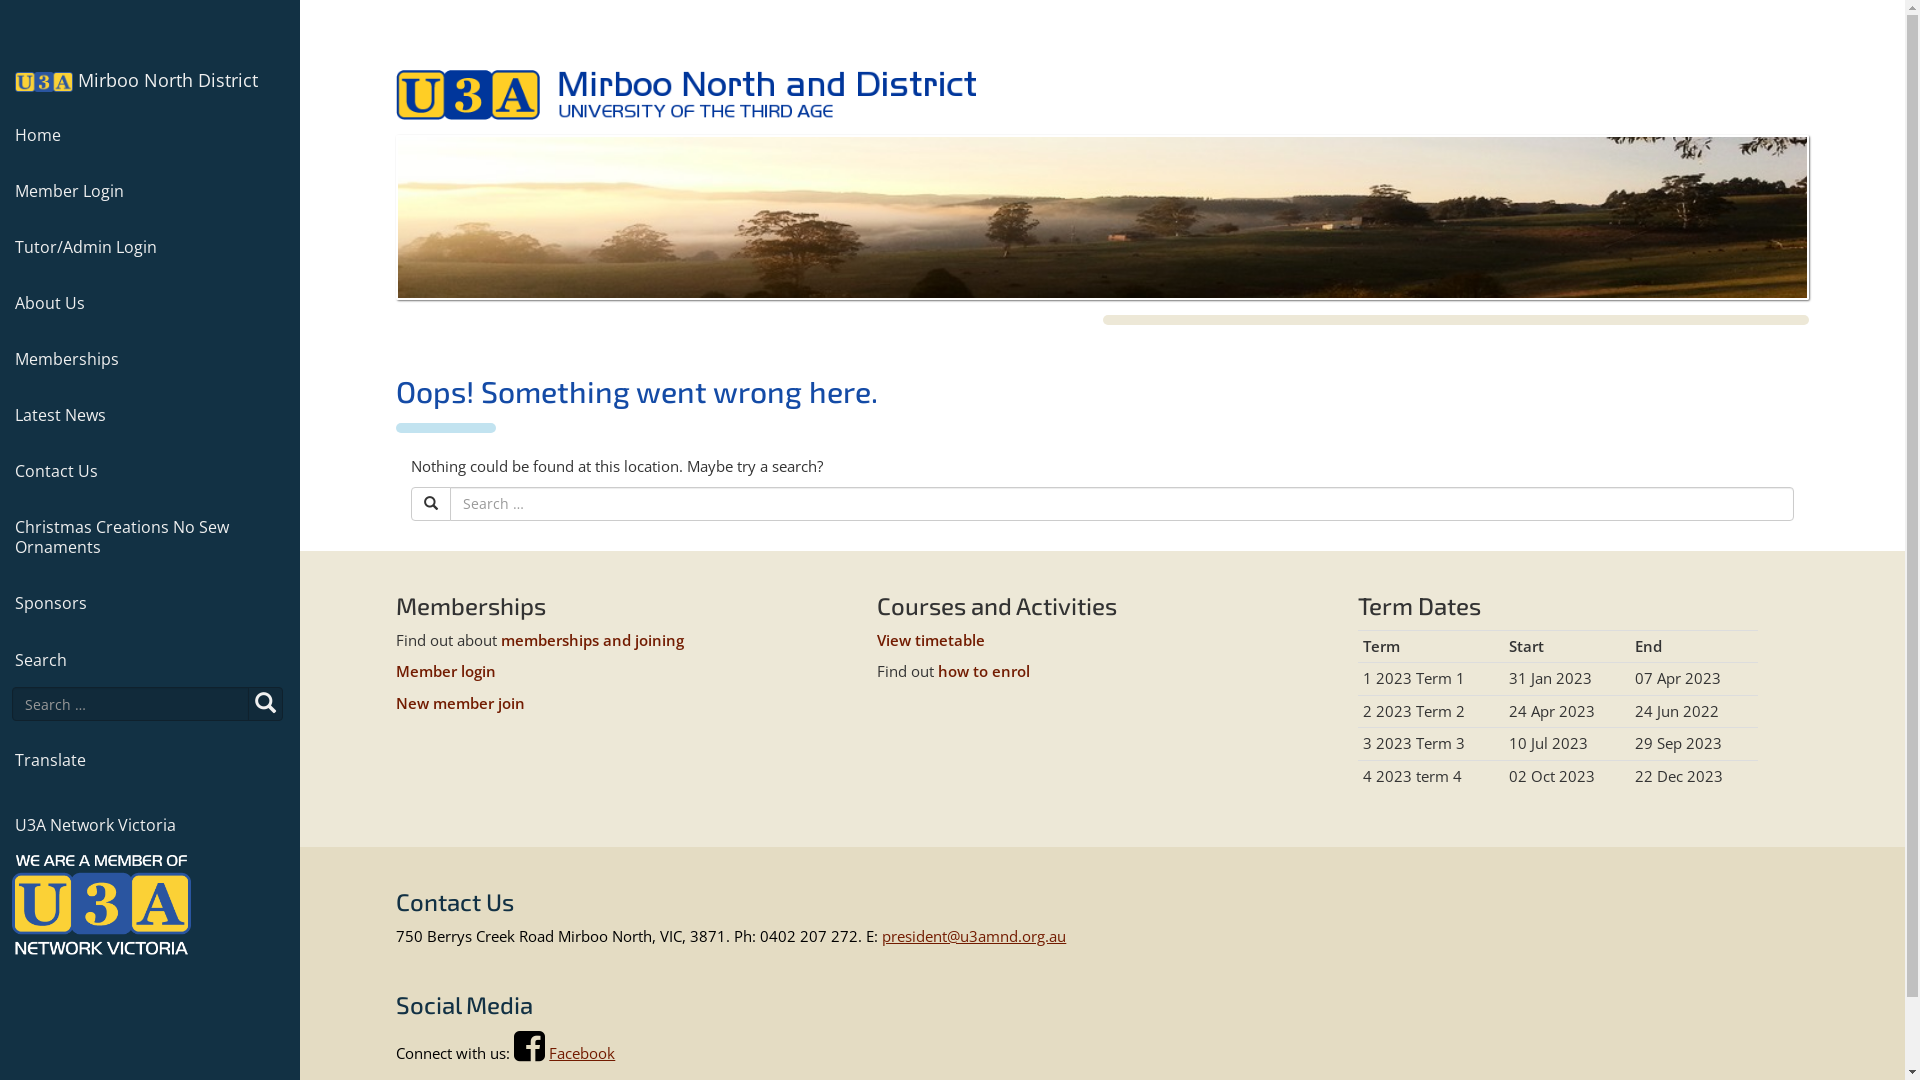 This screenshot has height=1080, width=1920. What do you see at coordinates (148, 537) in the screenshot?
I see `Christmas Creations No Sew Ornaments` at bounding box center [148, 537].